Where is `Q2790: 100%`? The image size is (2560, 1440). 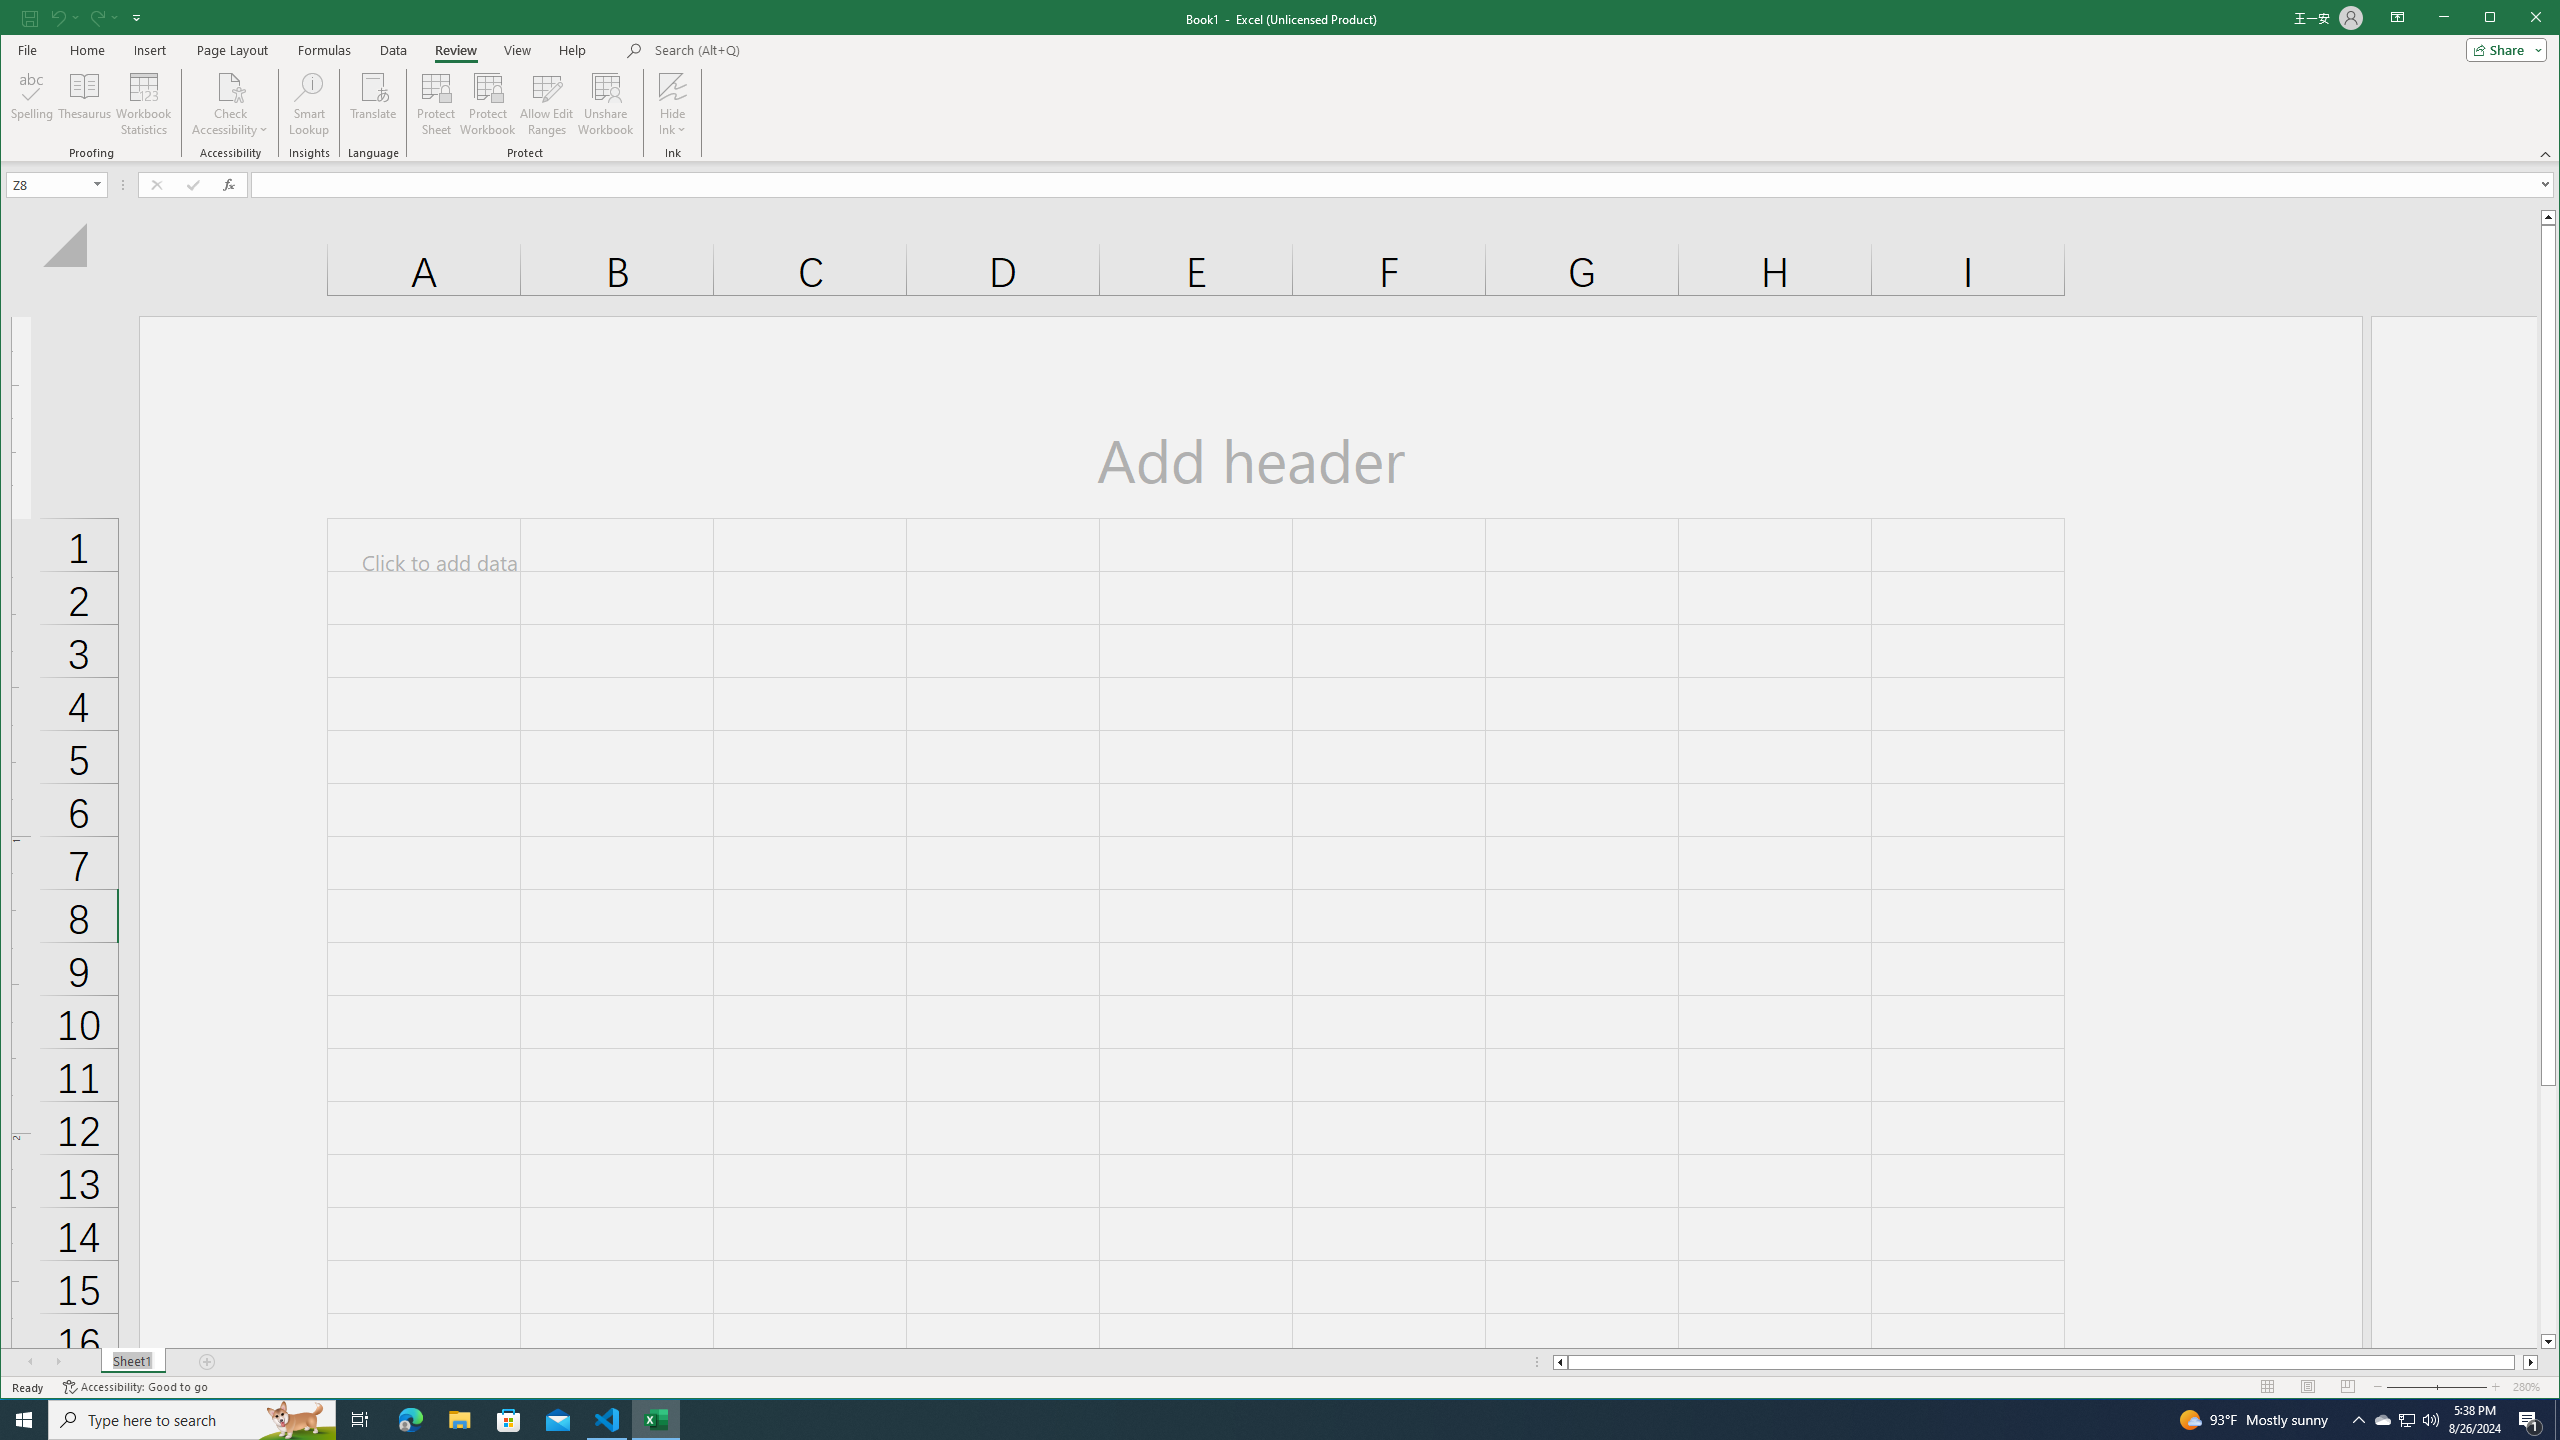 Q2790: 100% is located at coordinates (2383, 1420).